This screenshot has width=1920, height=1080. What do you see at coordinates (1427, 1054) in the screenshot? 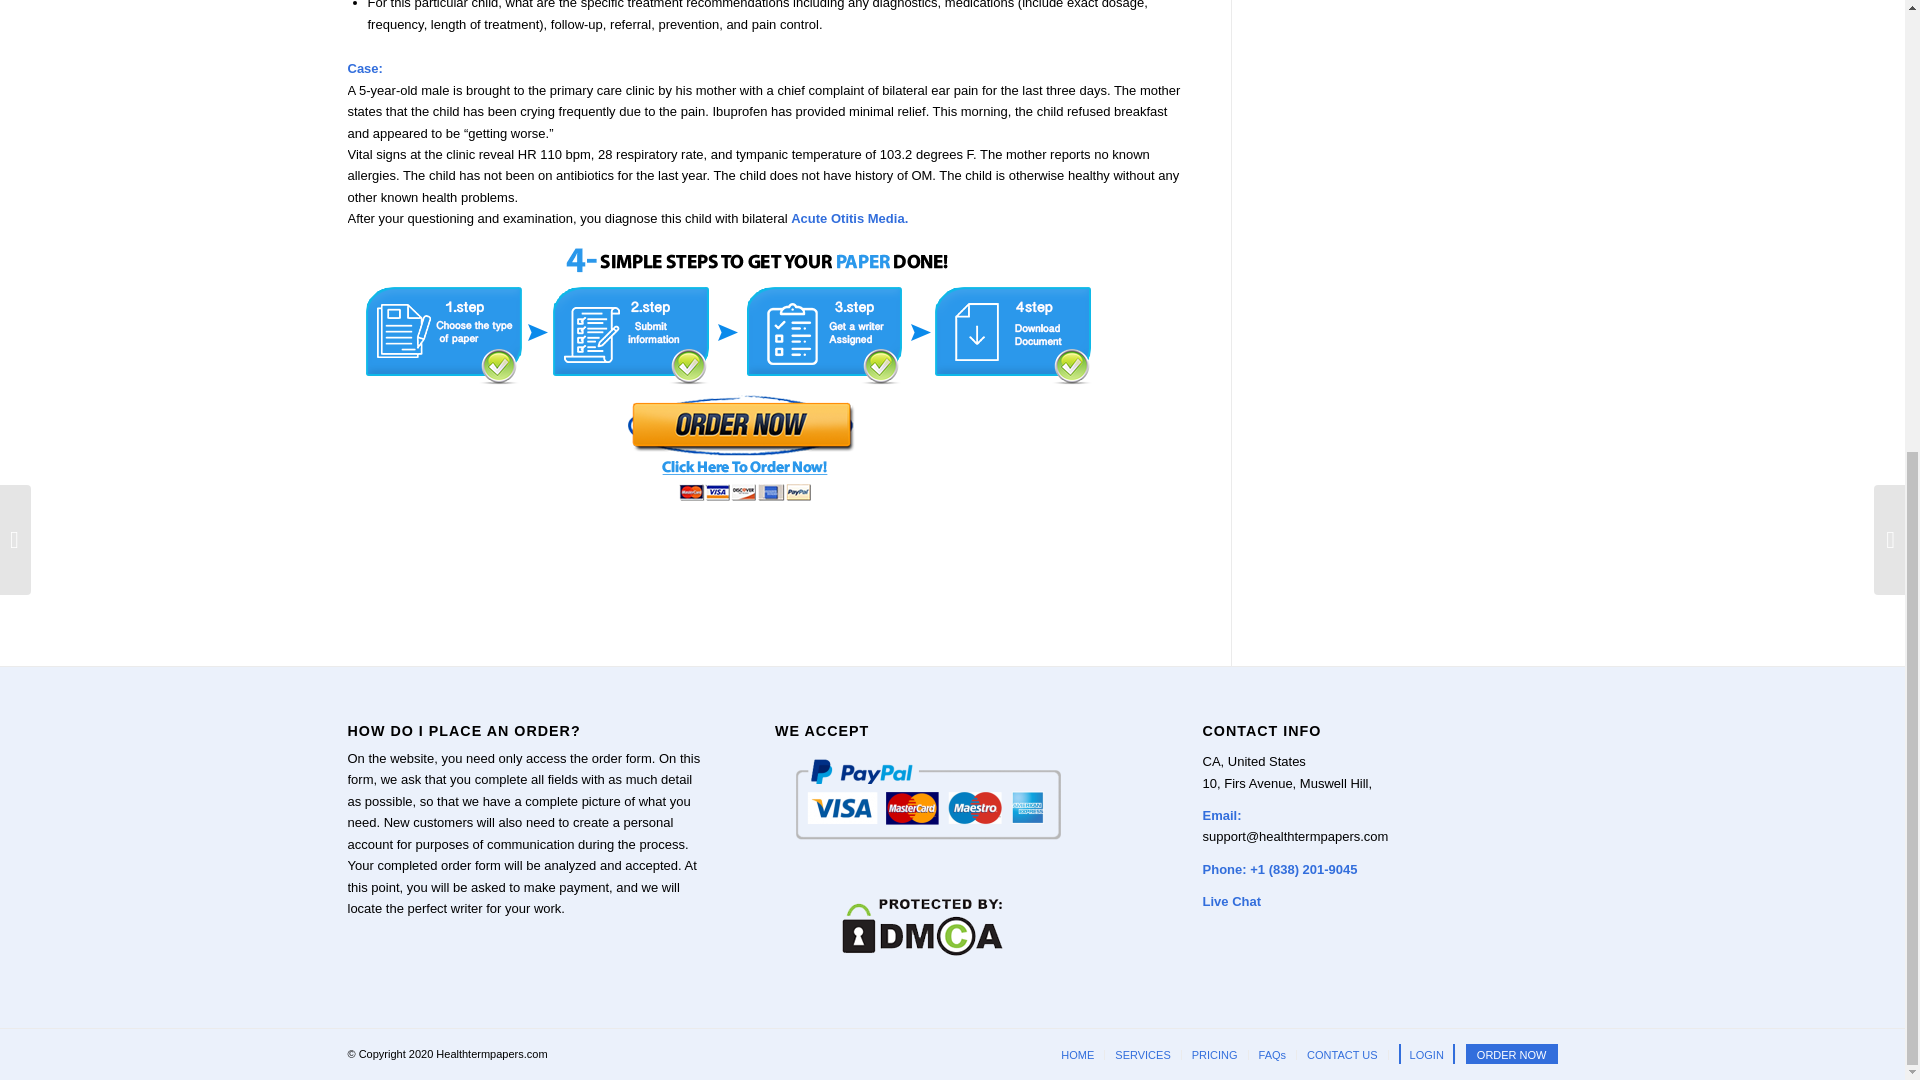
I see `LOGIN` at bounding box center [1427, 1054].